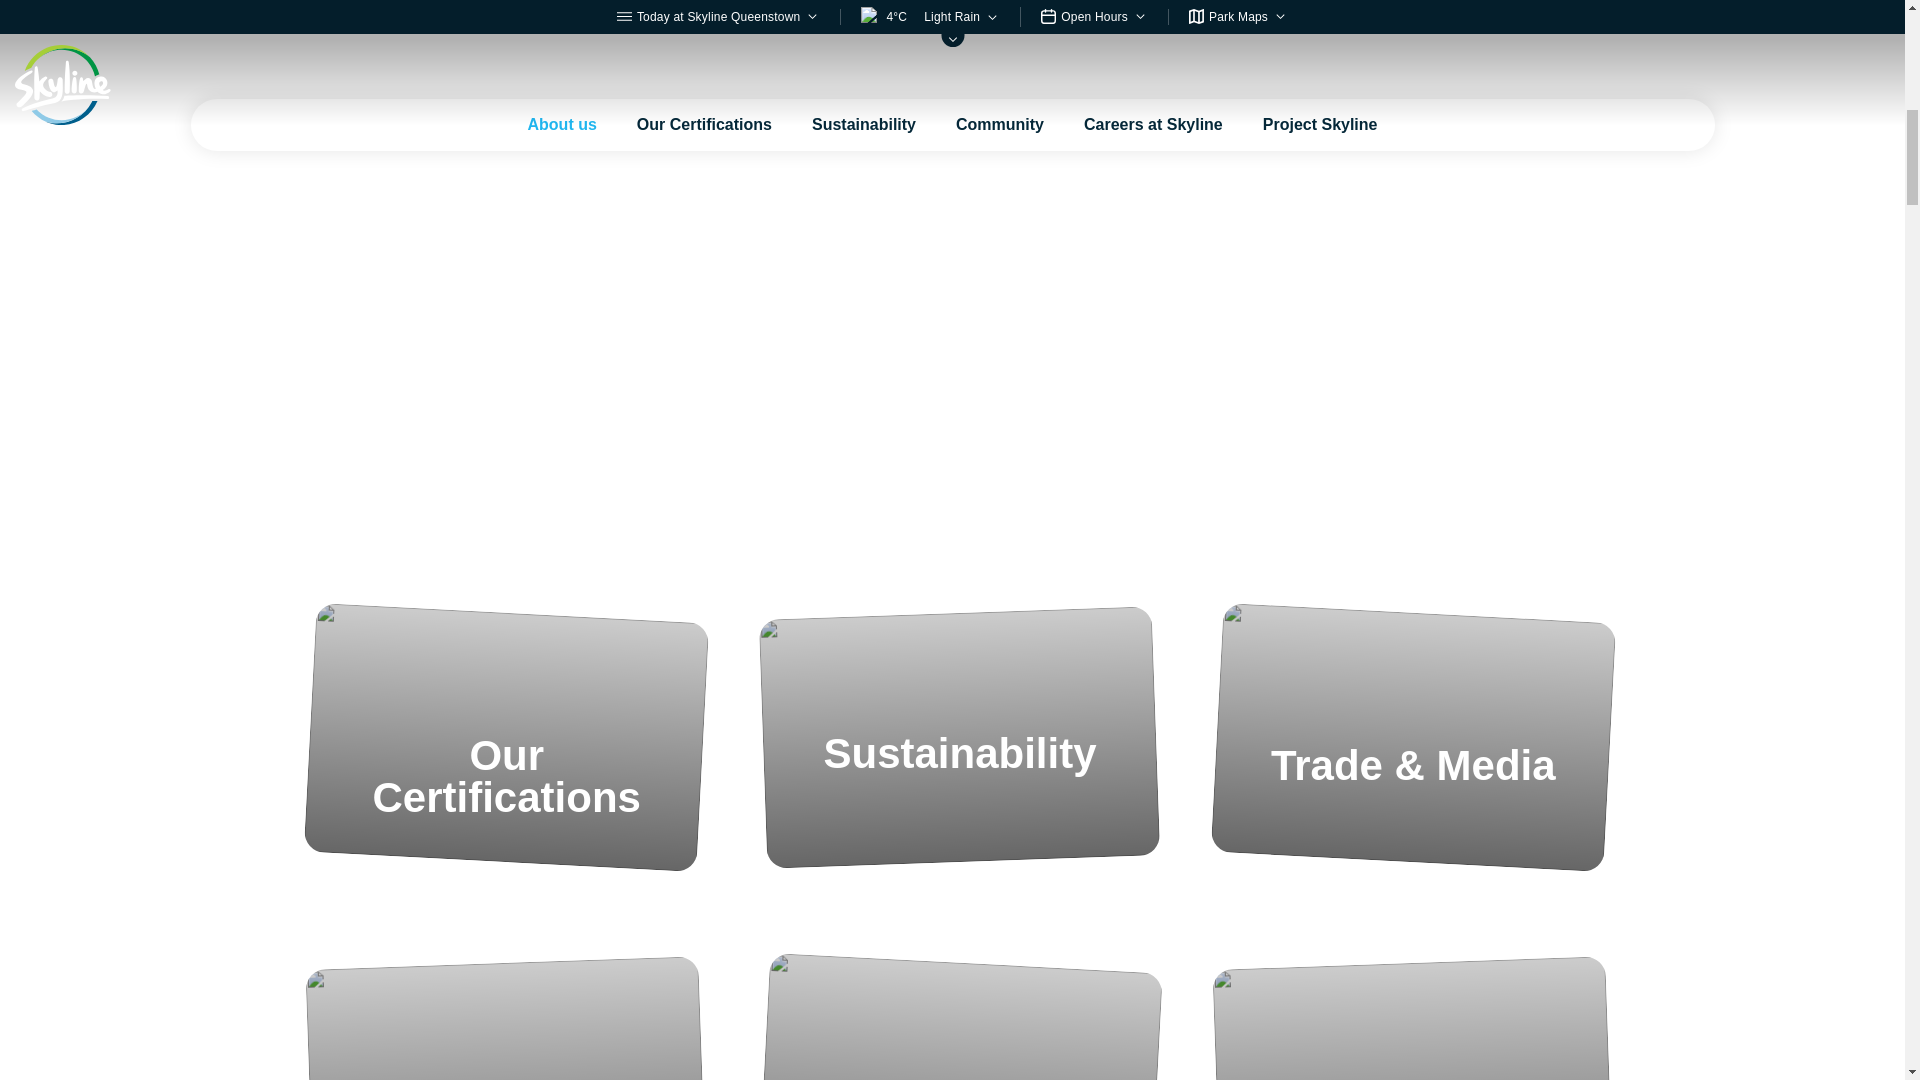 This screenshot has width=1920, height=1080. I want to click on Careers, so click(506, 1022).